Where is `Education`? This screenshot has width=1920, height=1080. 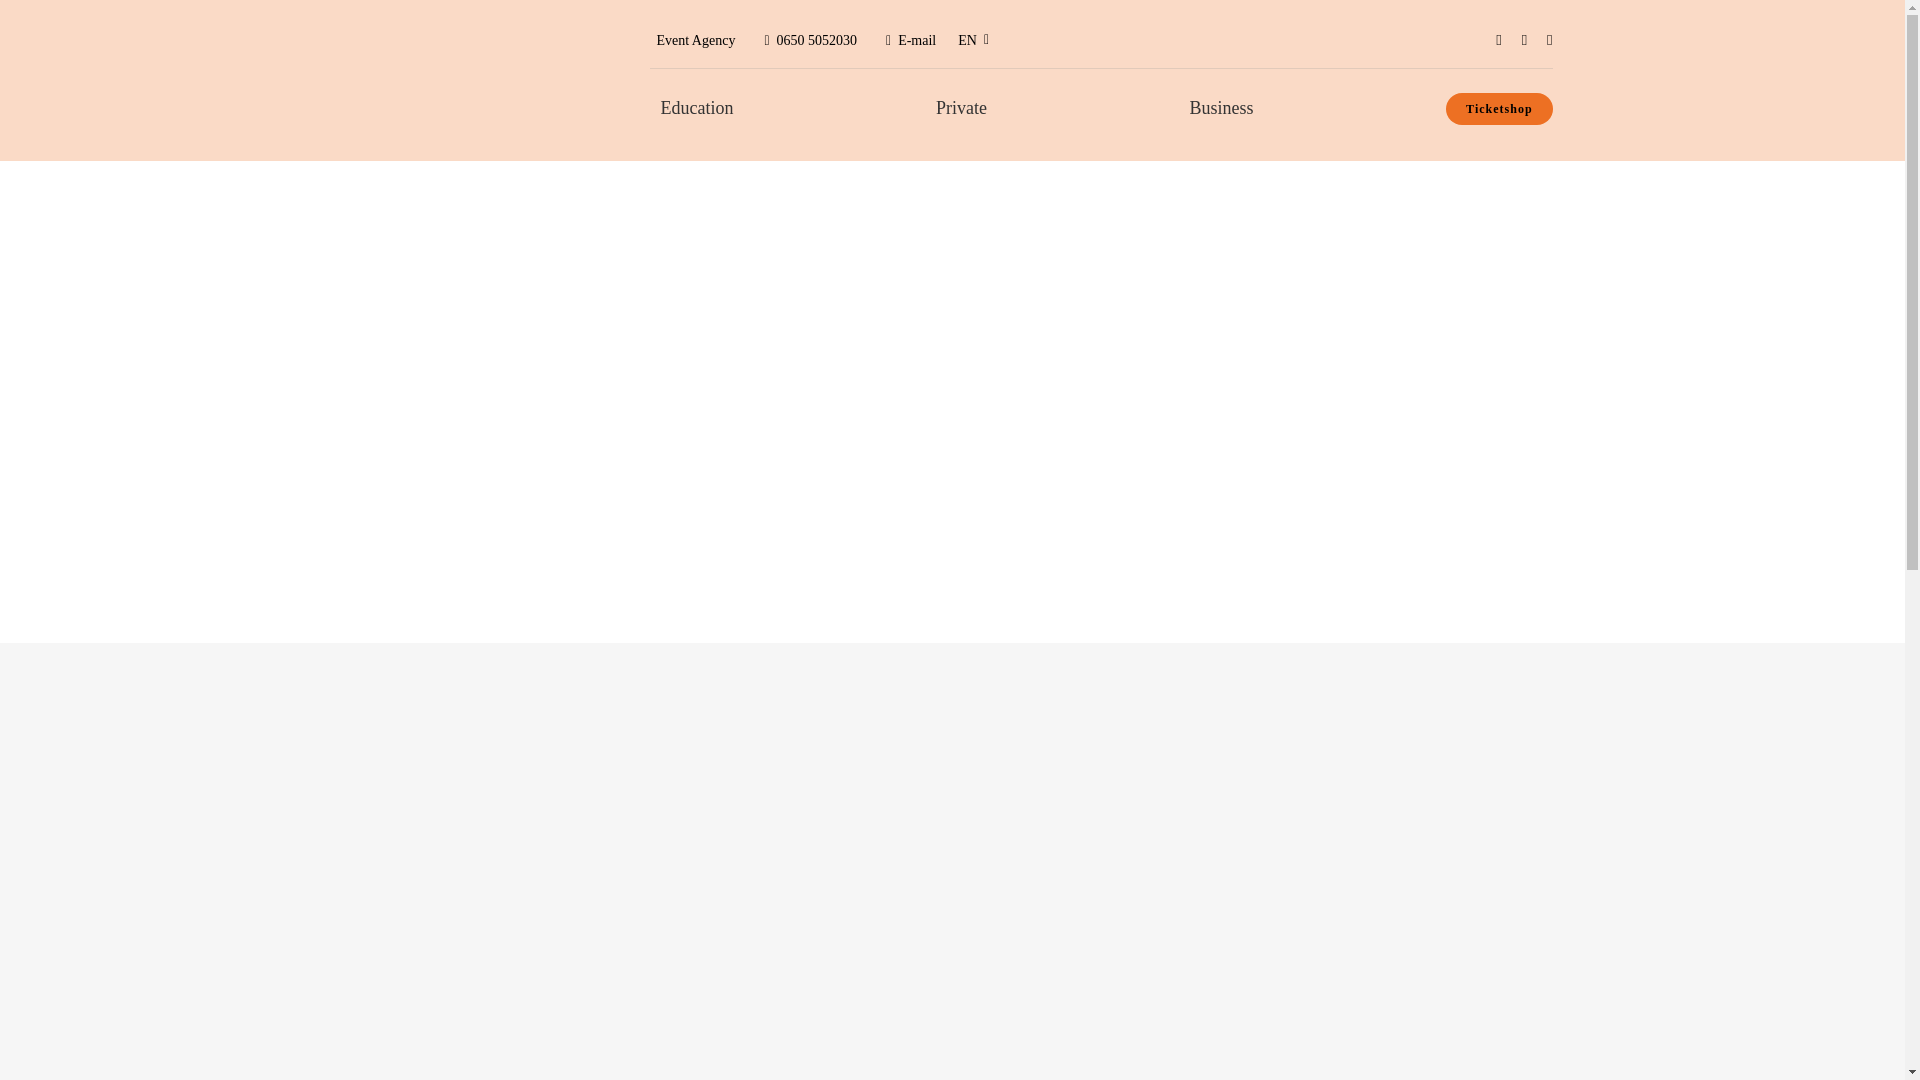 Education is located at coordinates (696, 108).